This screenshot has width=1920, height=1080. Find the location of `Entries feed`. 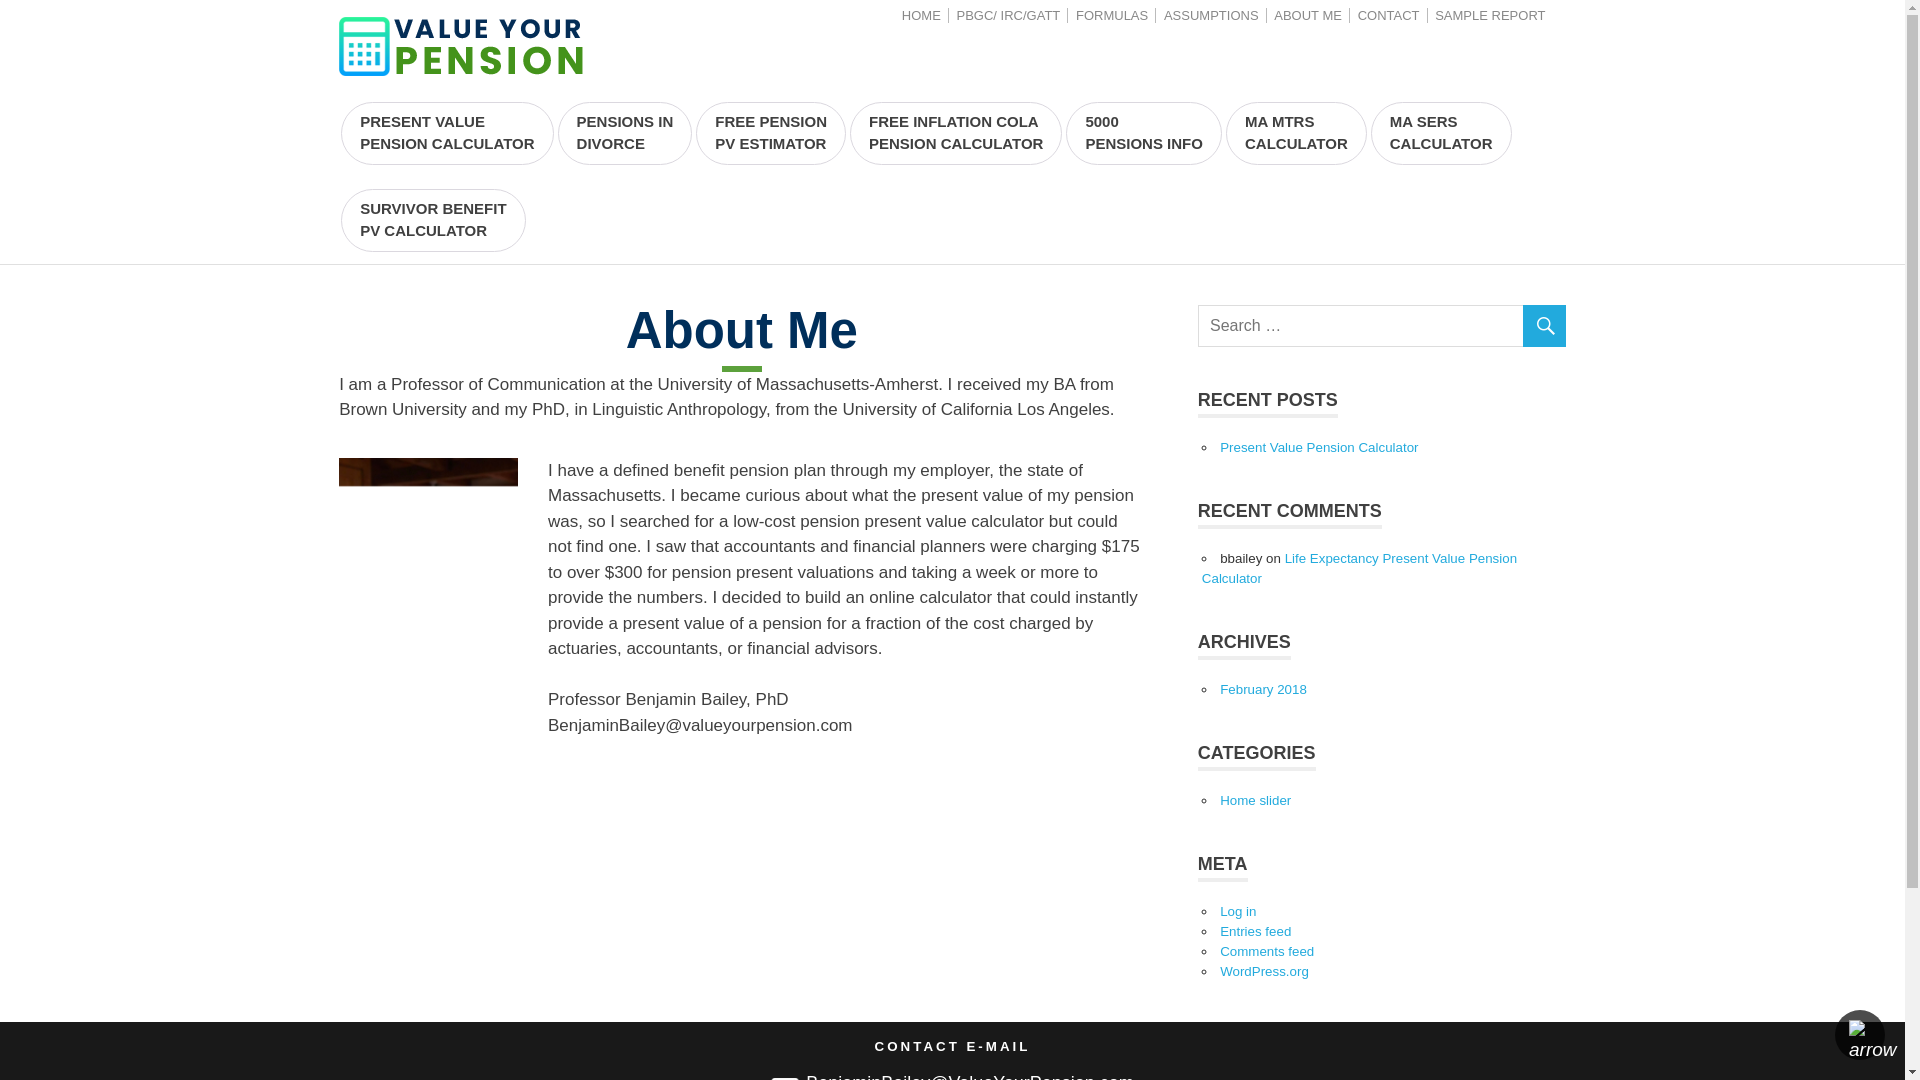

Entries feed is located at coordinates (1358, 568).